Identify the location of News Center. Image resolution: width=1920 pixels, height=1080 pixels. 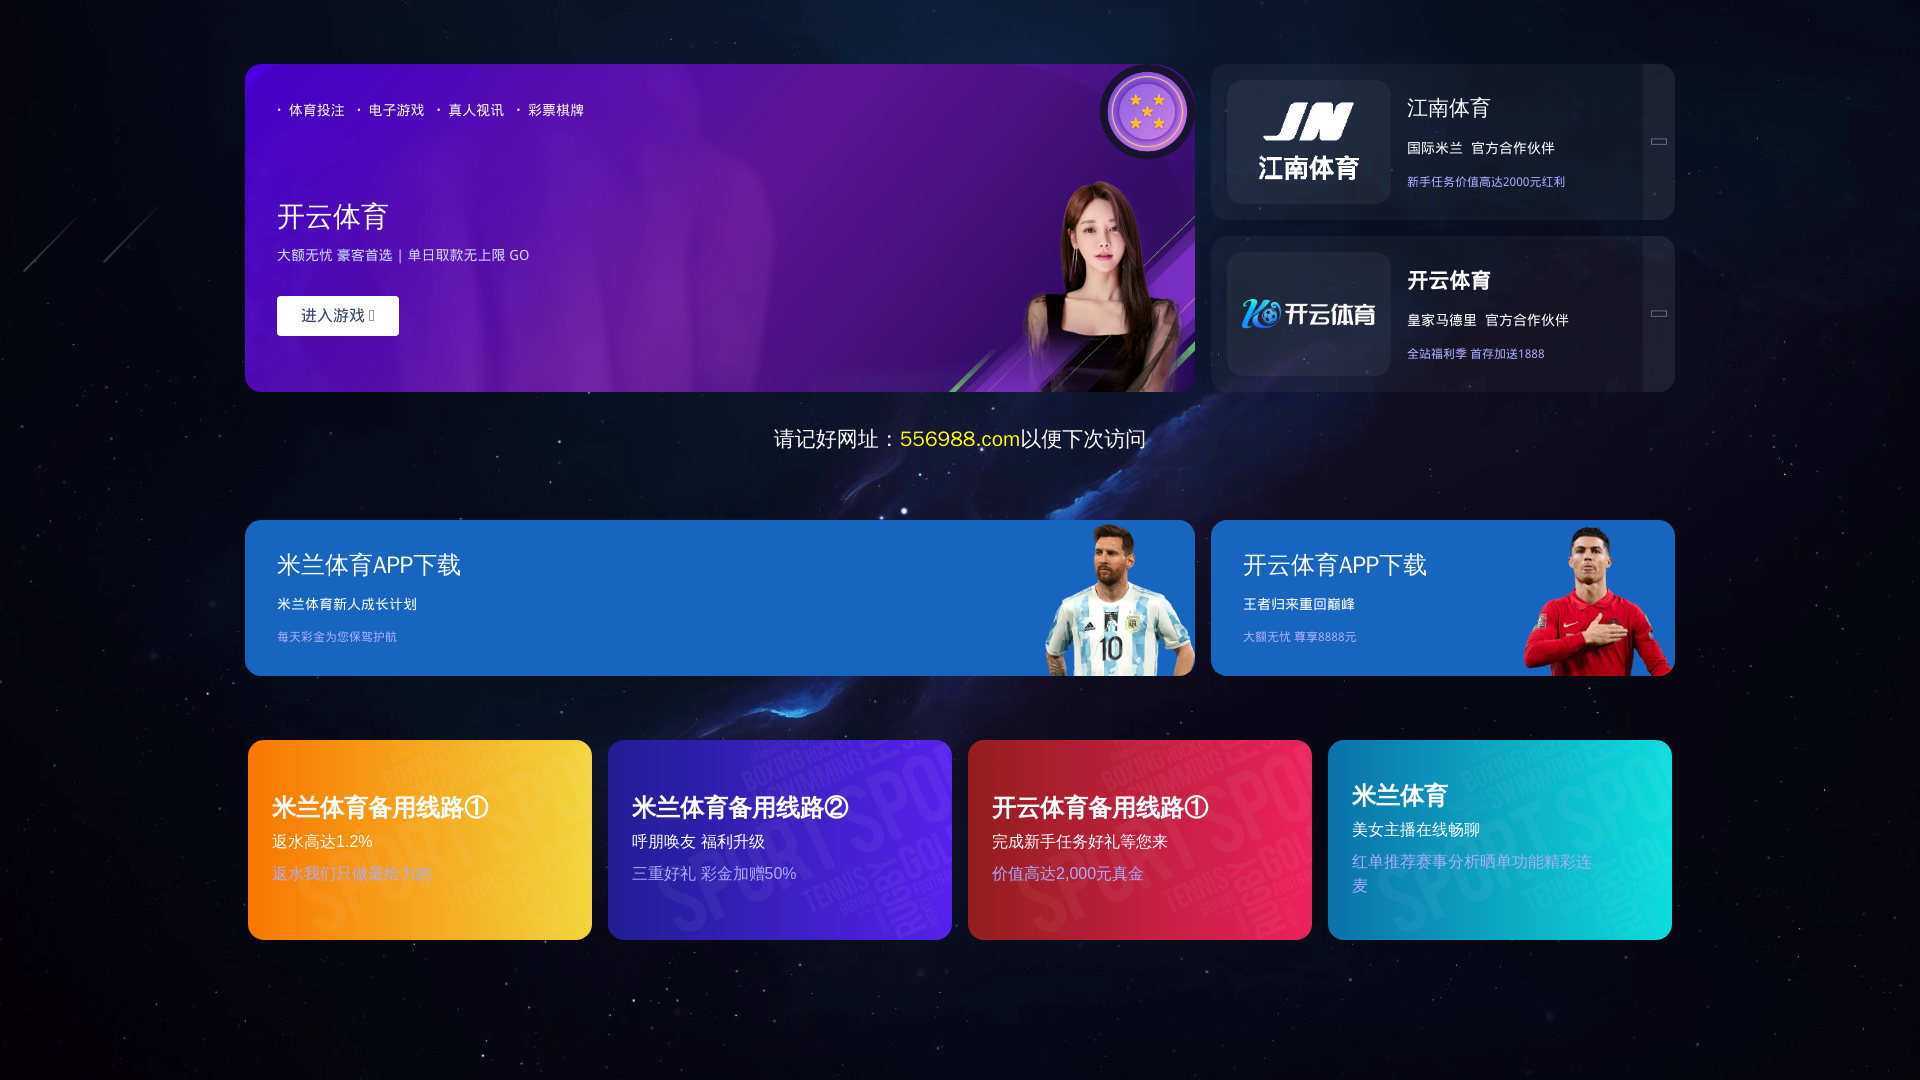
(100, 194).